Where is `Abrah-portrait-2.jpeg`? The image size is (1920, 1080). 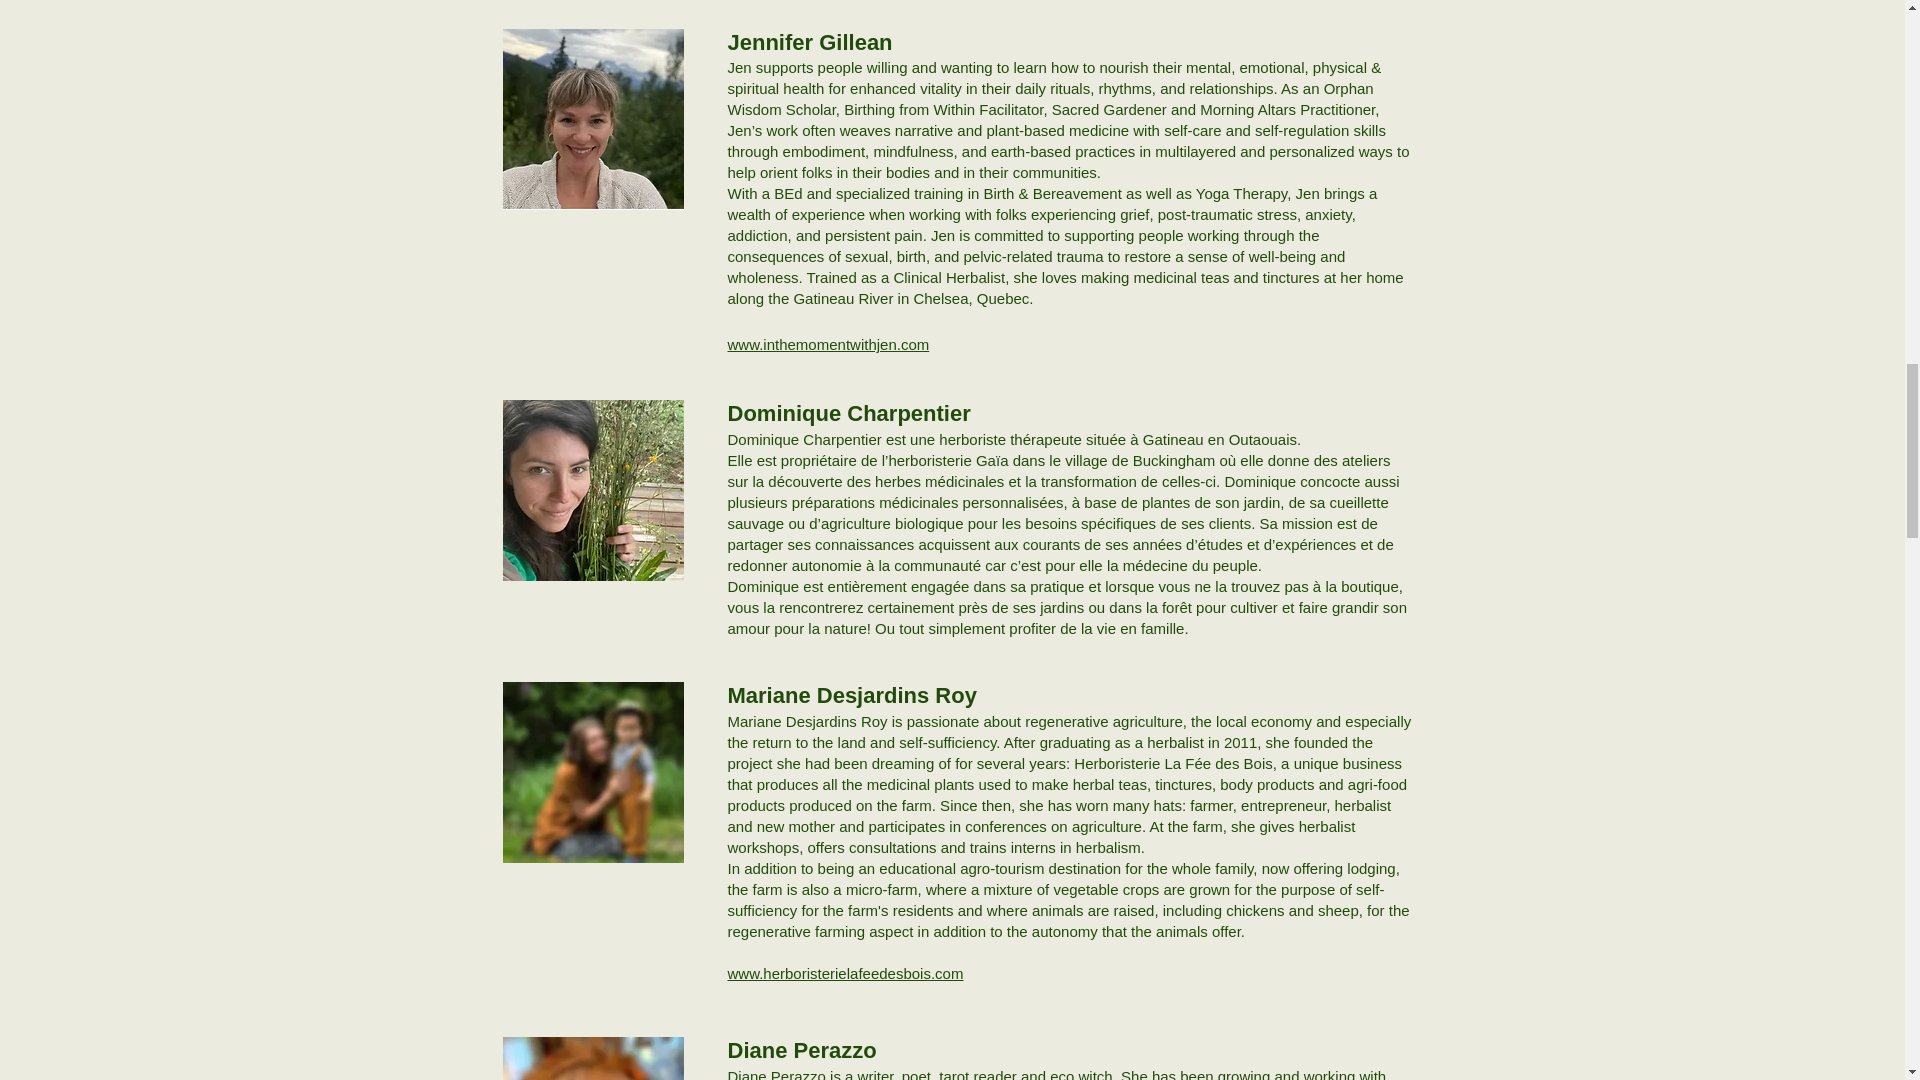
Abrah-portrait-2.jpeg is located at coordinates (592, 772).